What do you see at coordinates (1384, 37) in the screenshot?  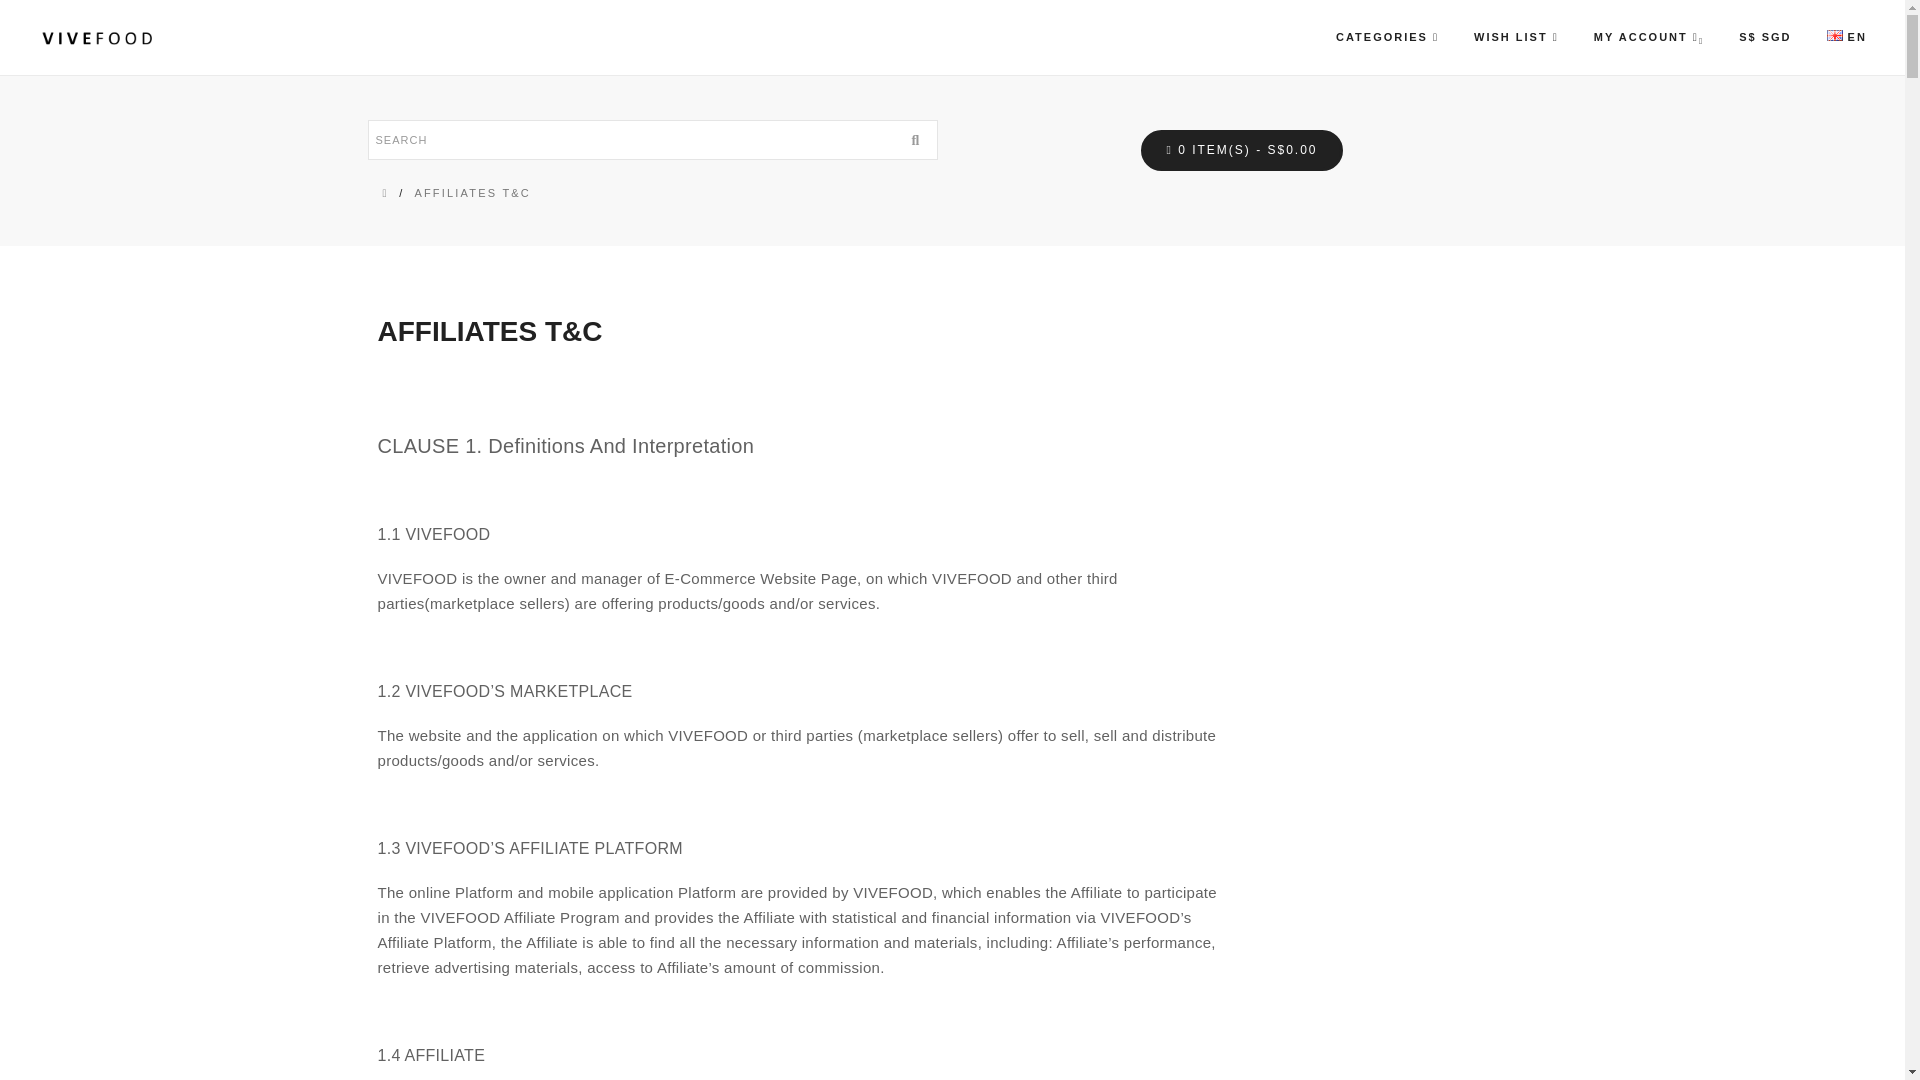 I see `CATEGORIES` at bounding box center [1384, 37].